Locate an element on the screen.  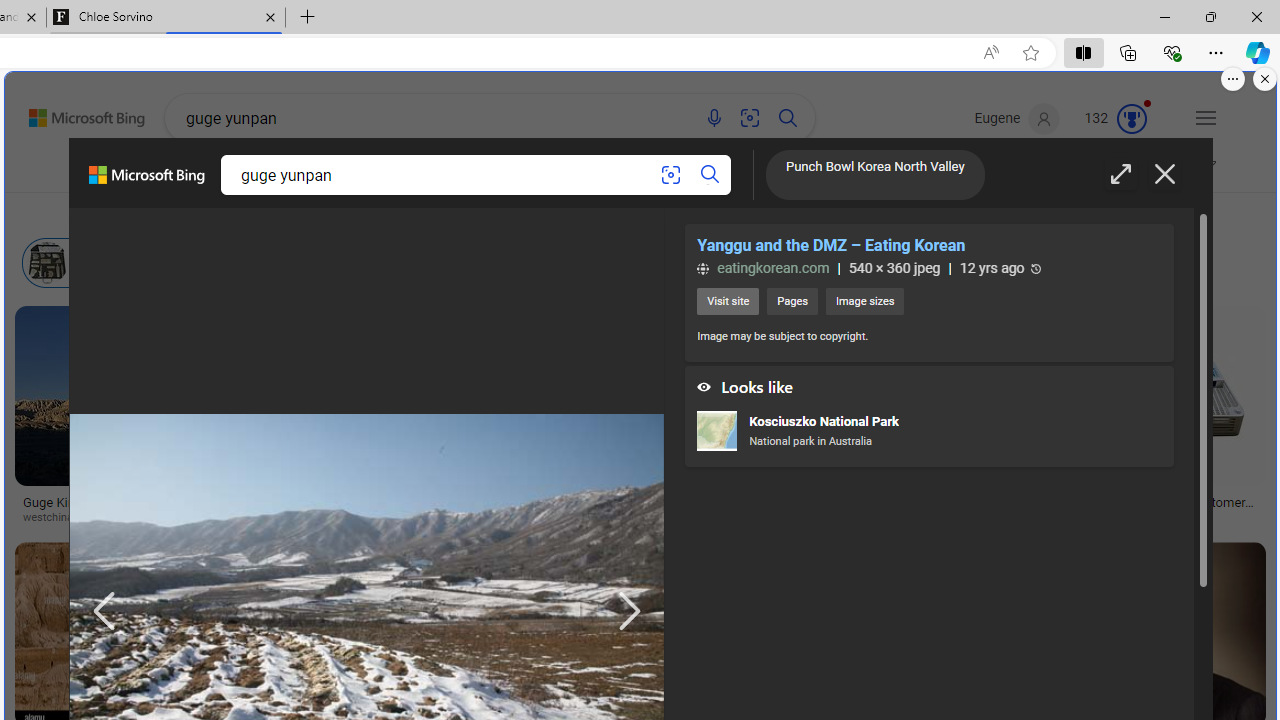
Moderate SafeSearch: is located at coordinates (1105, 170).